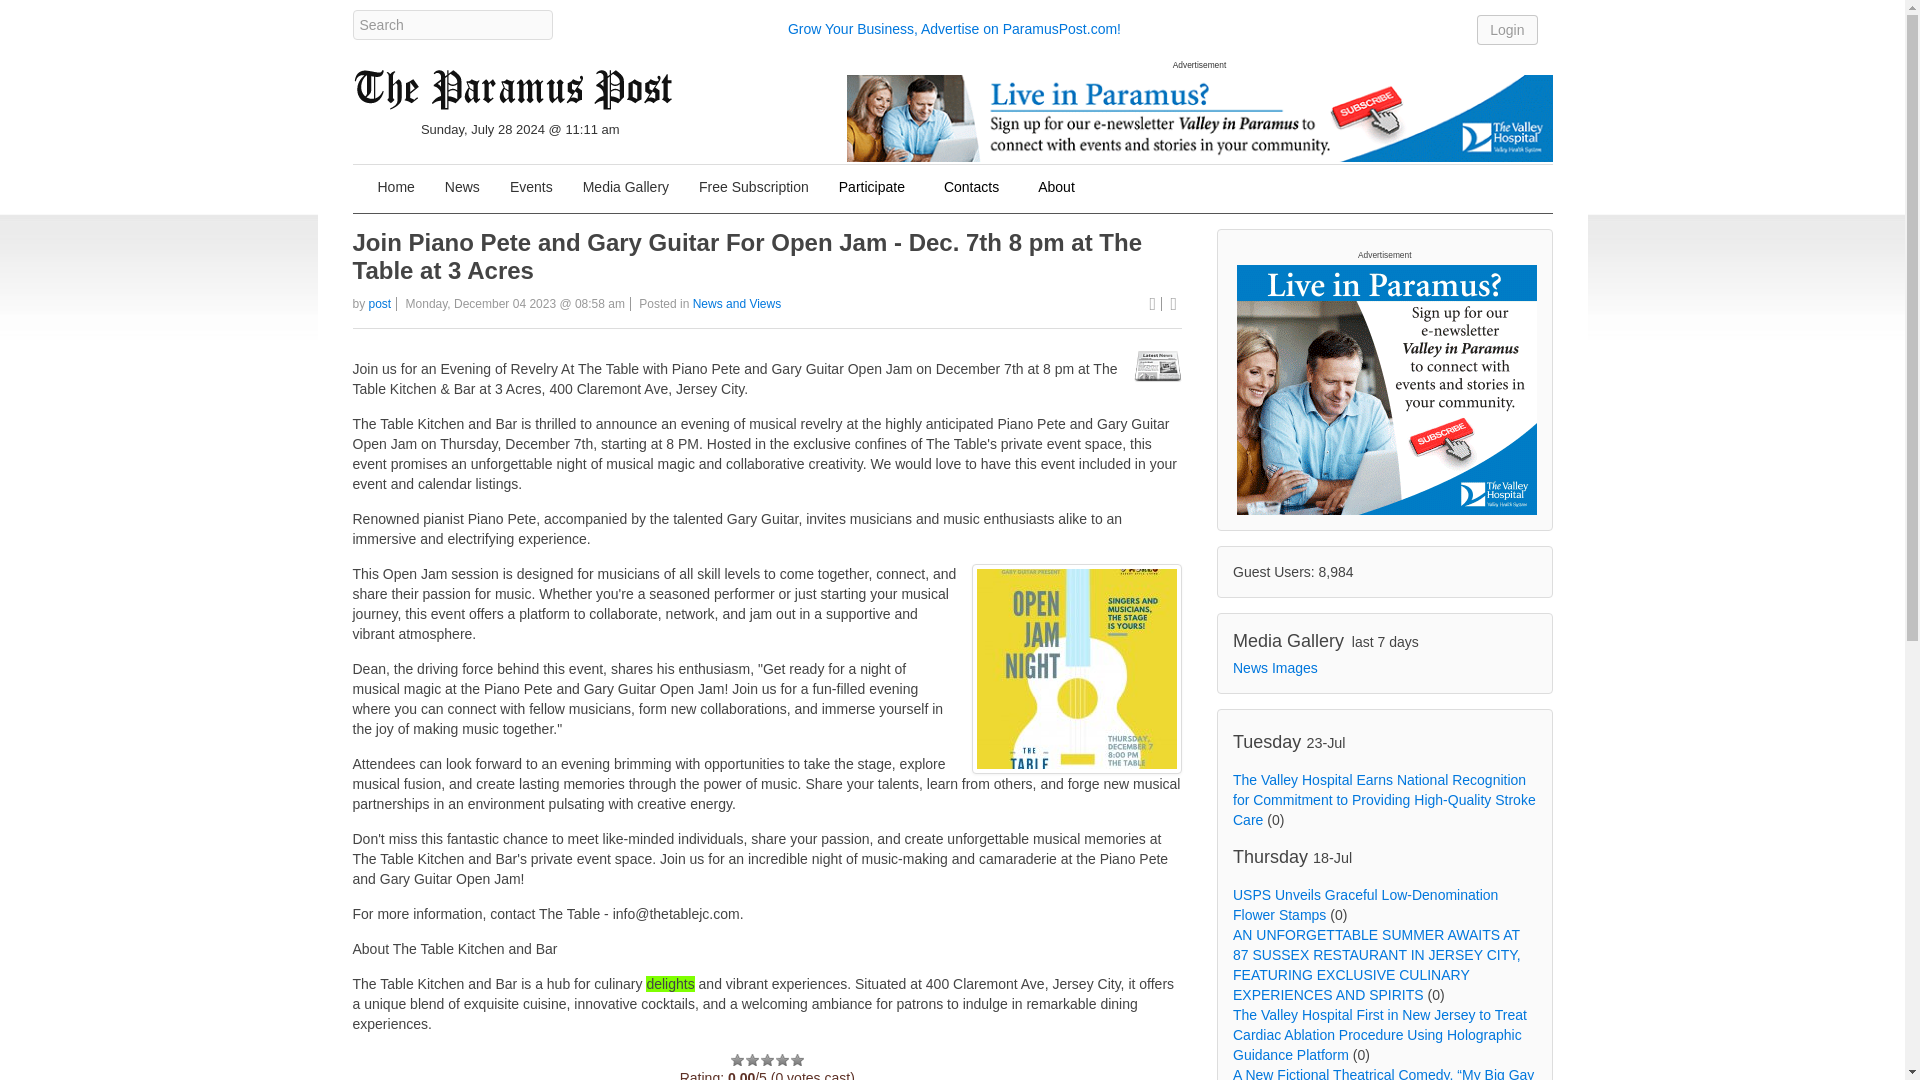  Describe the element at coordinates (462, 188) in the screenshot. I see `News` at that location.